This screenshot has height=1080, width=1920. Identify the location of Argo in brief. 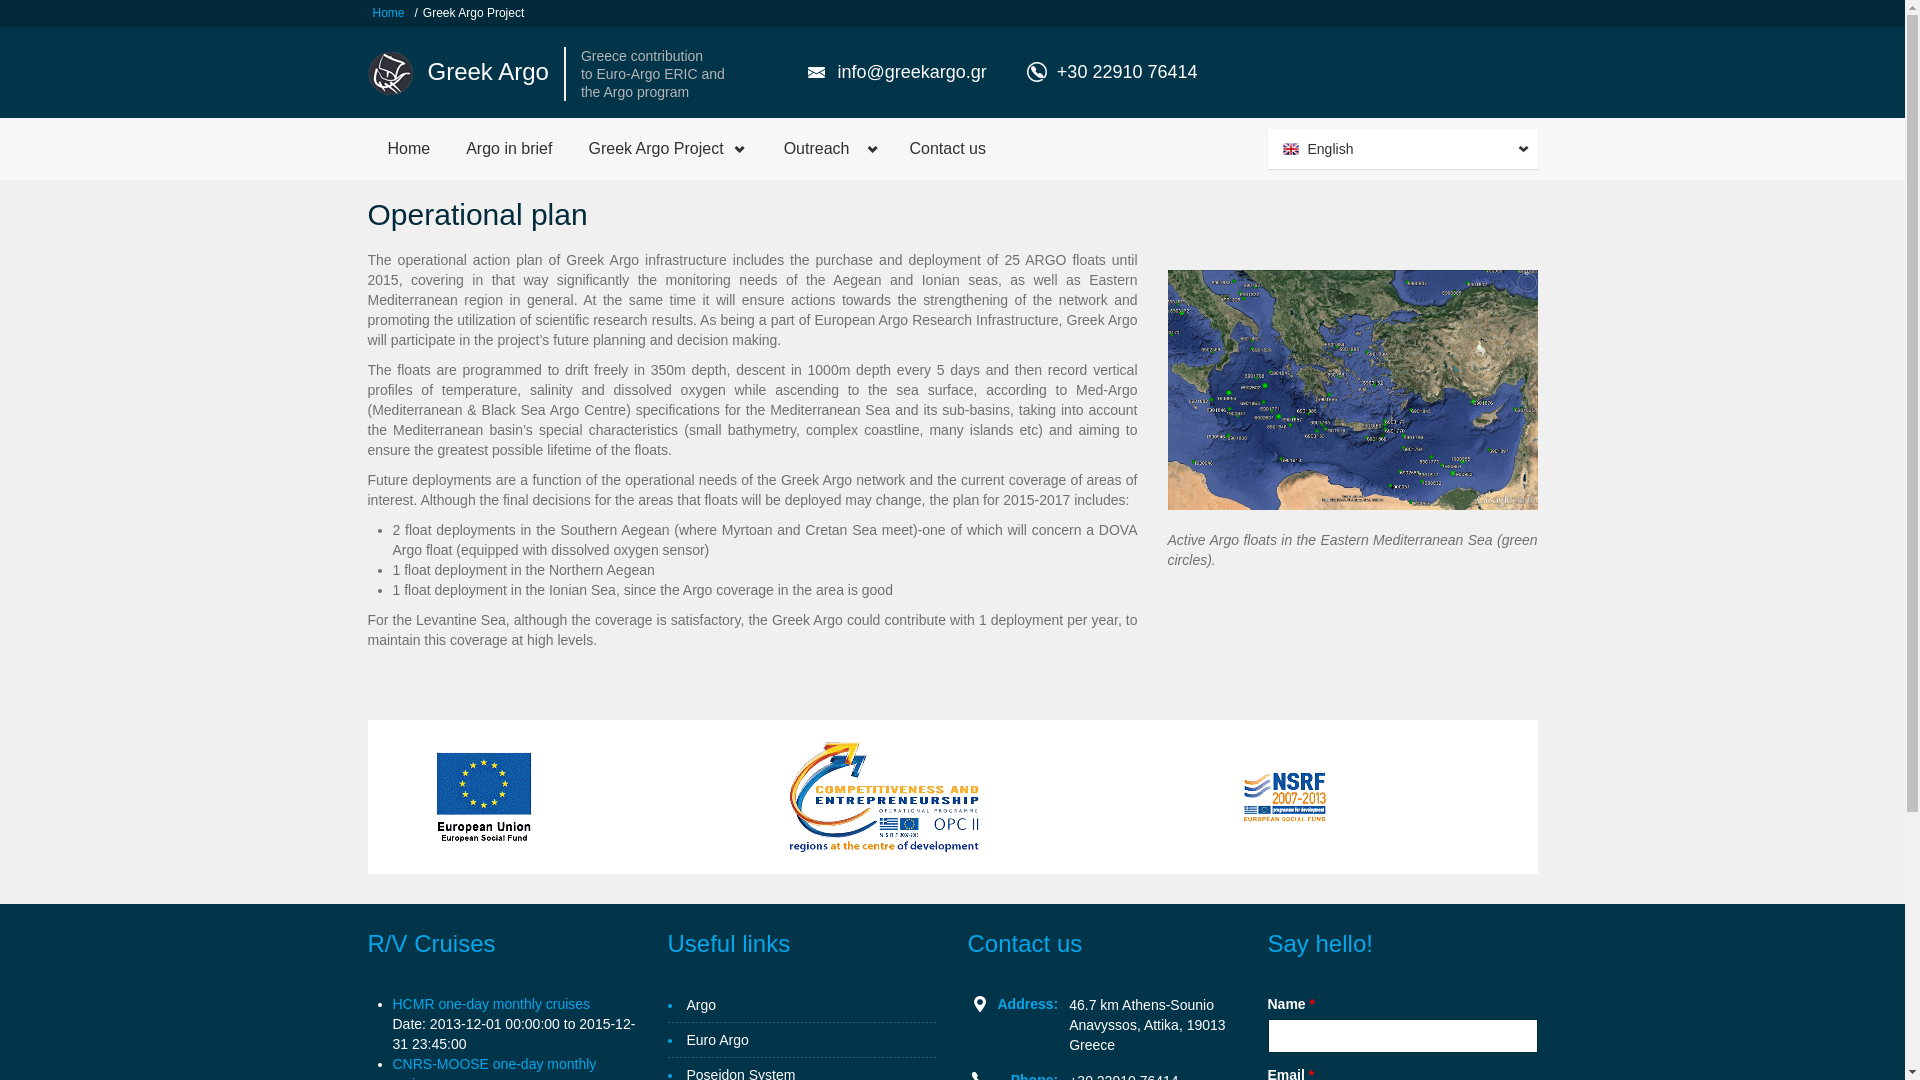
(506, 148).